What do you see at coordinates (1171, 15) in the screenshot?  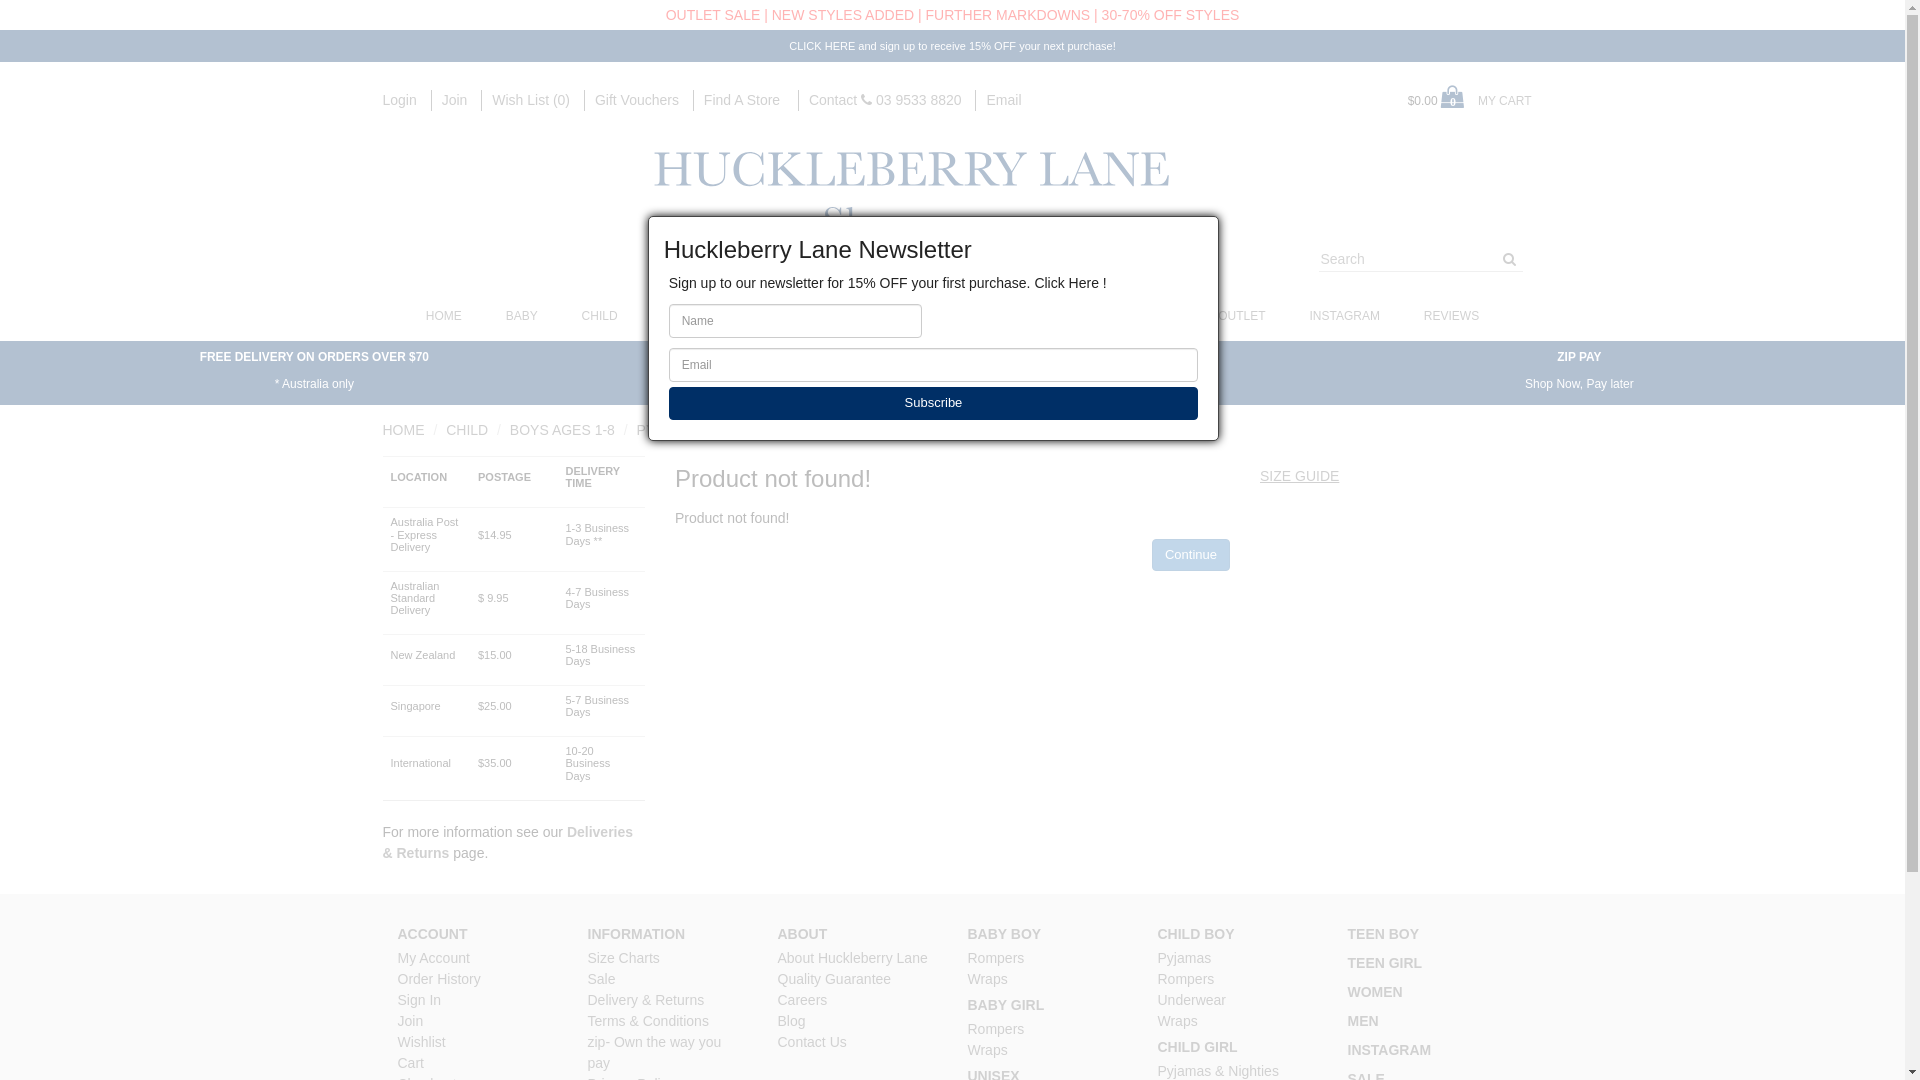 I see `30-70% OFF STYLES` at bounding box center [1171, 15].